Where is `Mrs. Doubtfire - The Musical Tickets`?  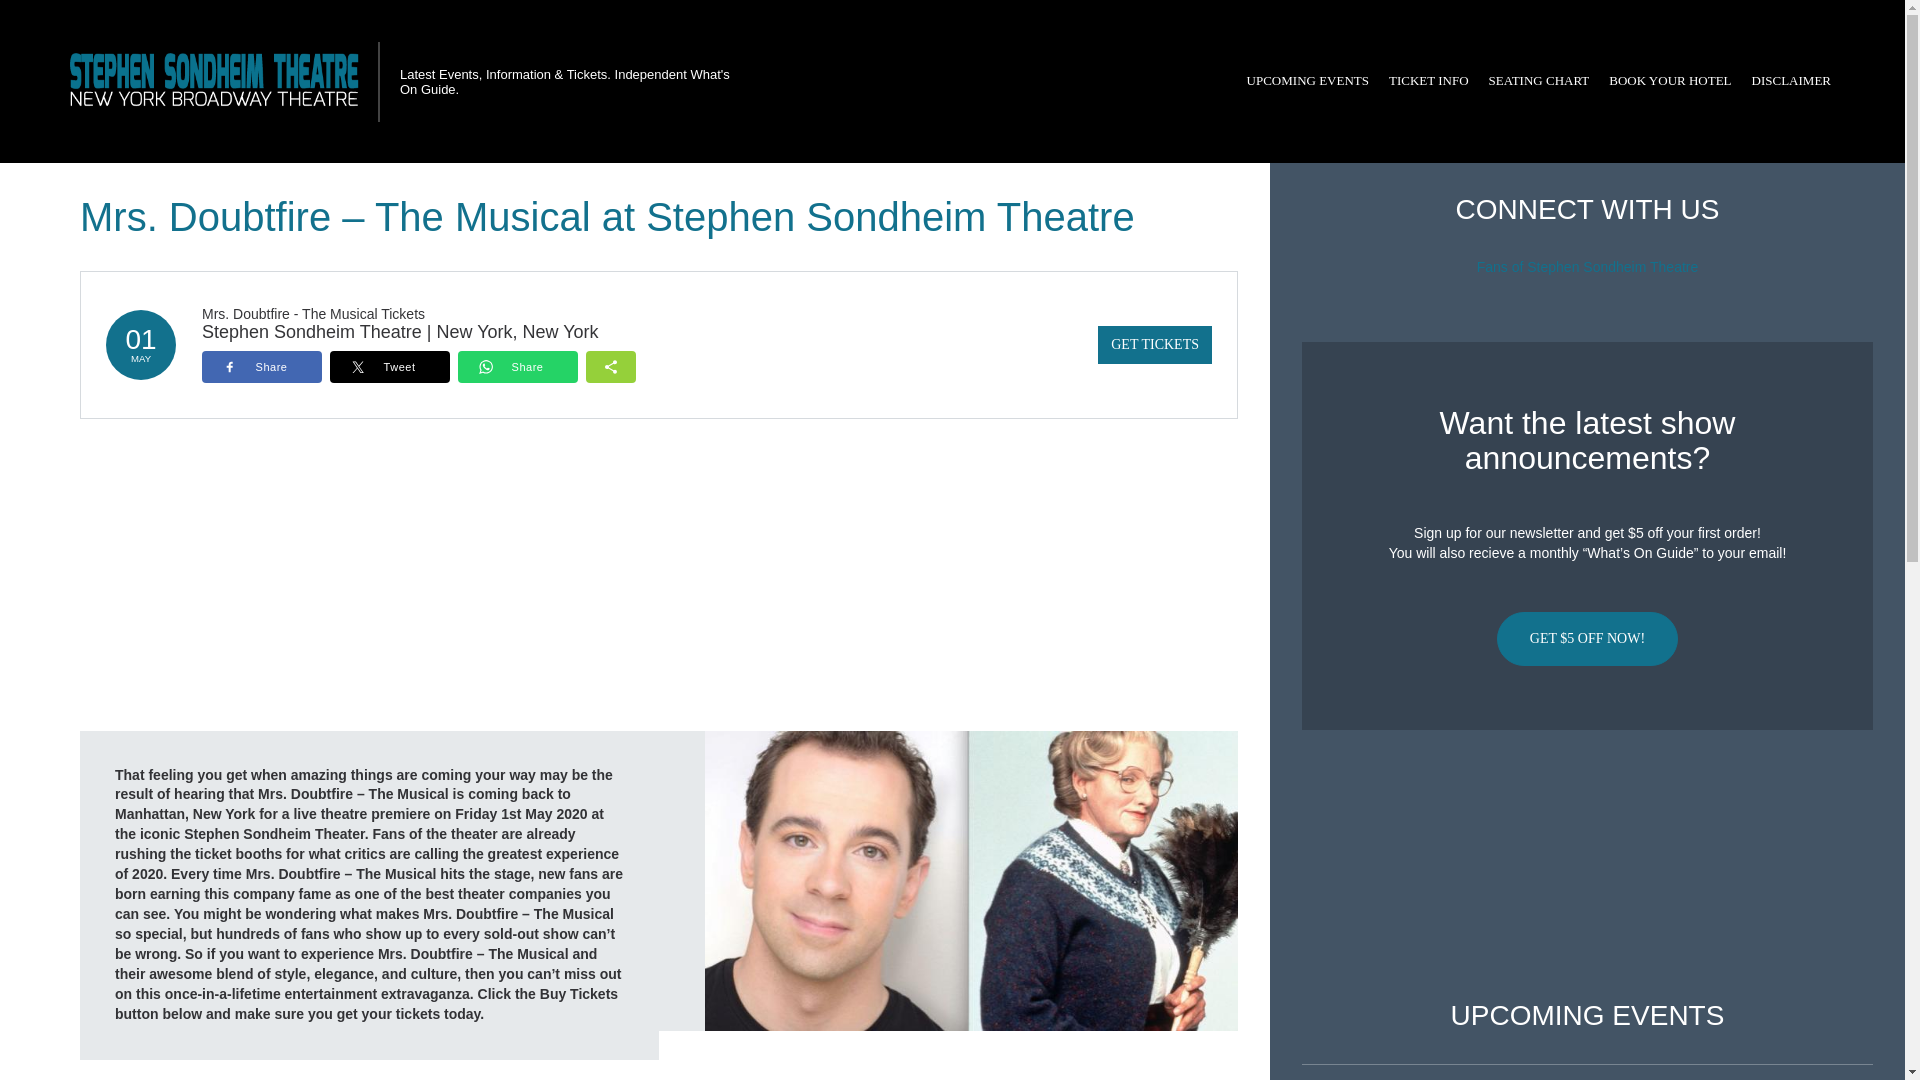 Mrs. Doubtfire - The Musical Tickets is located at coordinates (312, 313).